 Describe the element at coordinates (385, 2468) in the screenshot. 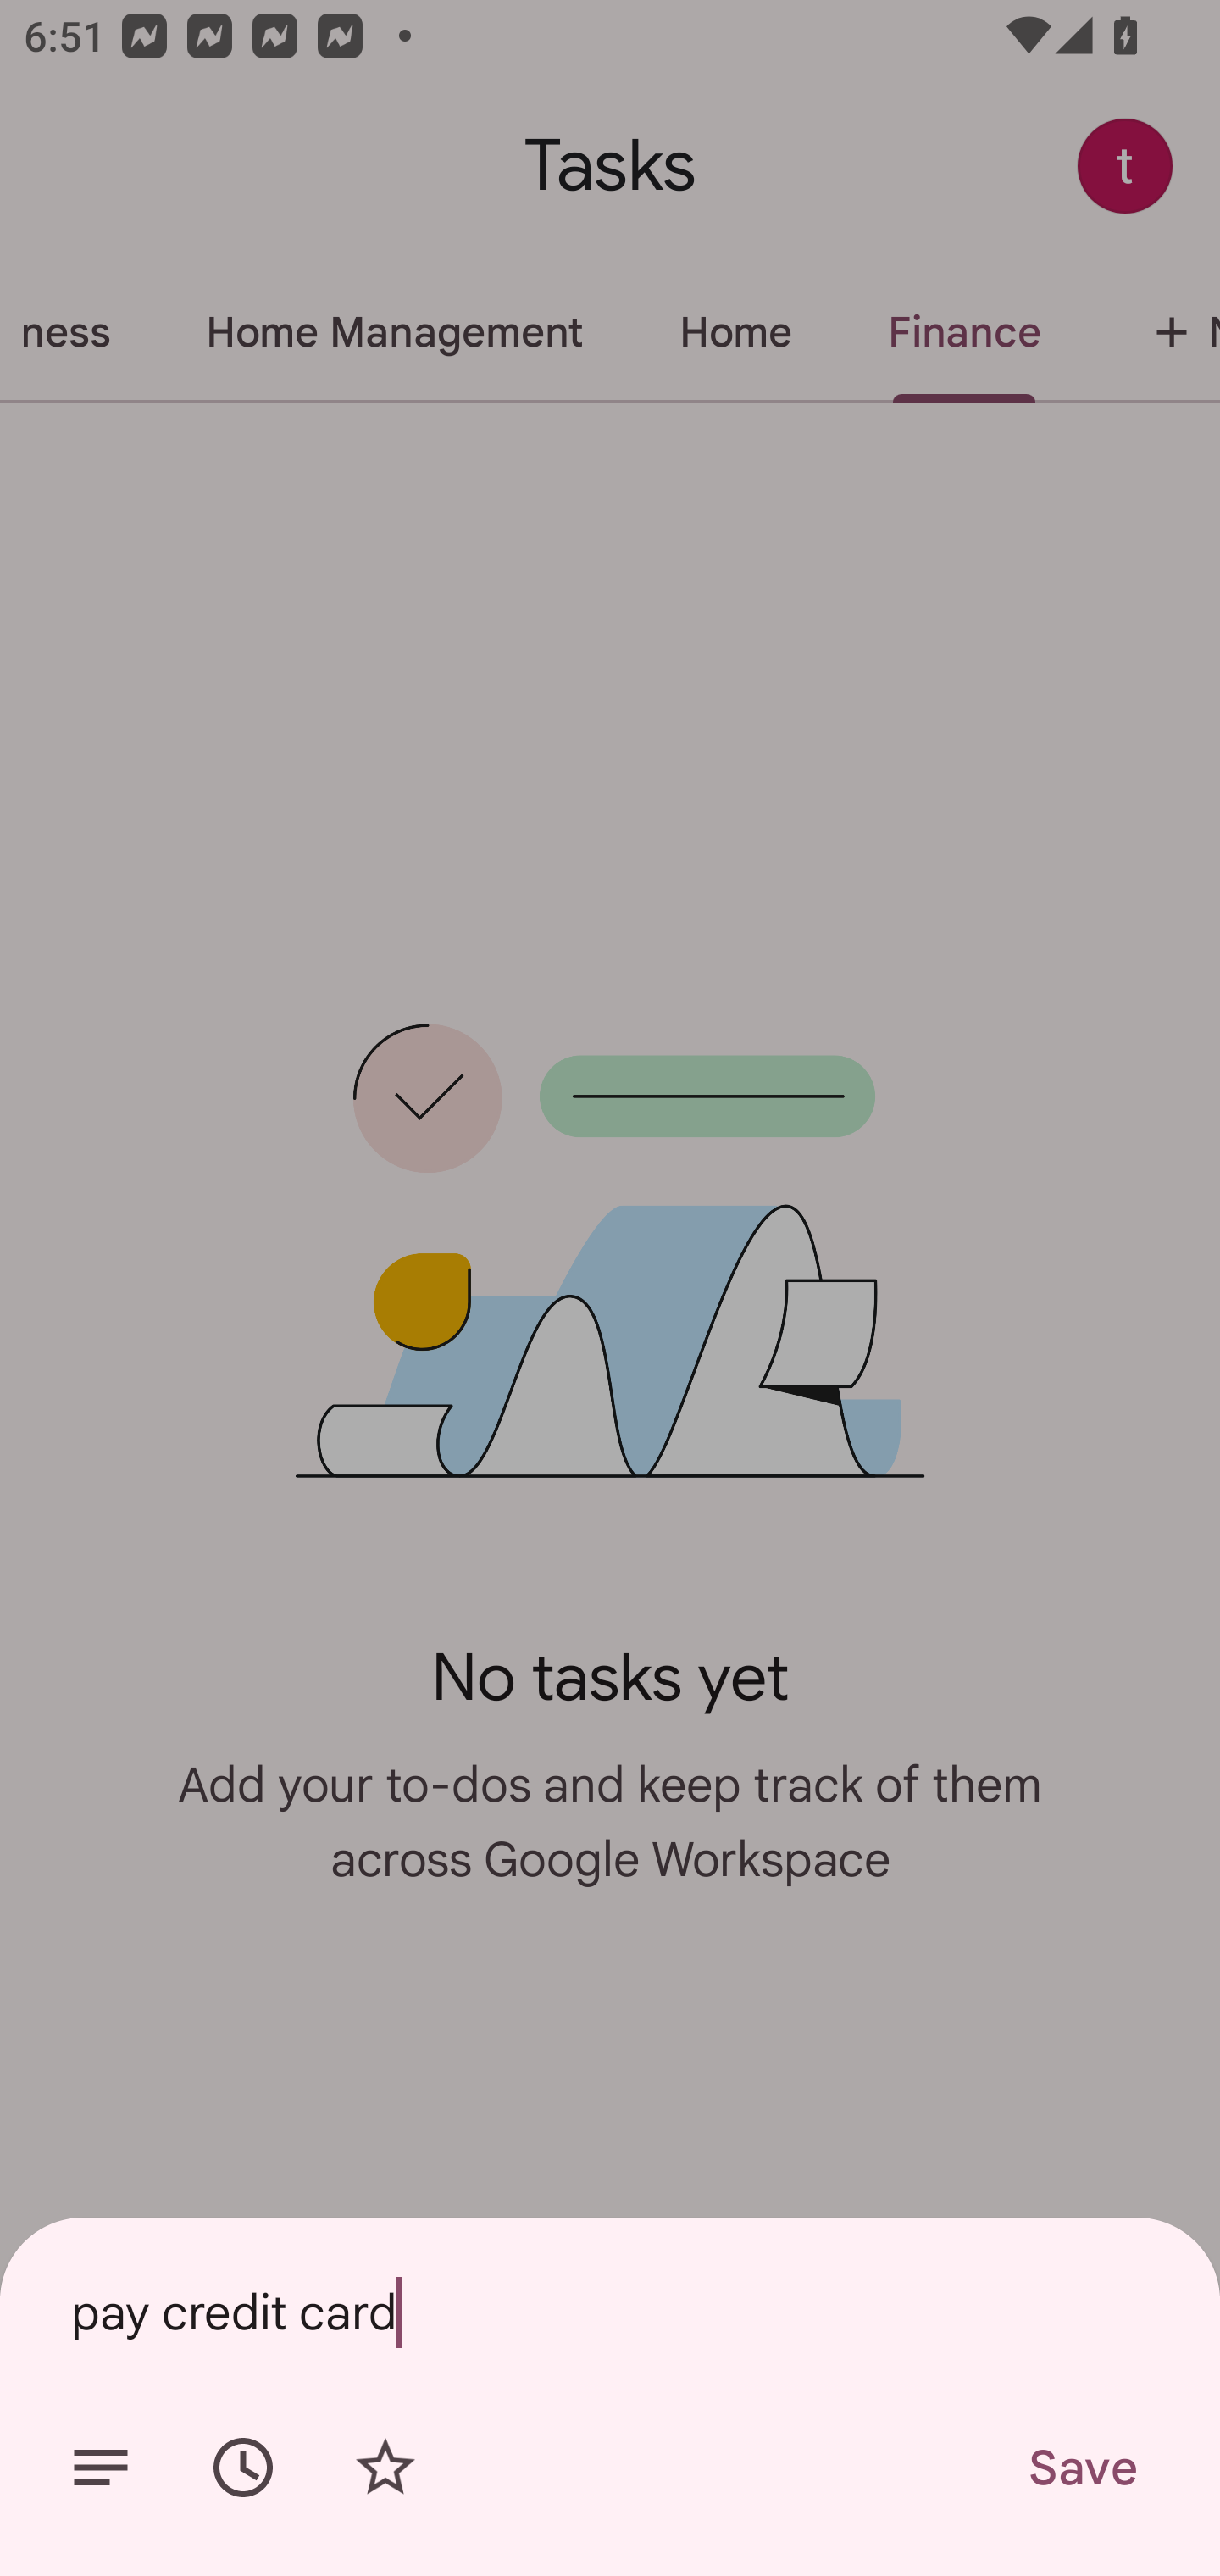

I see `Add star` at that location.